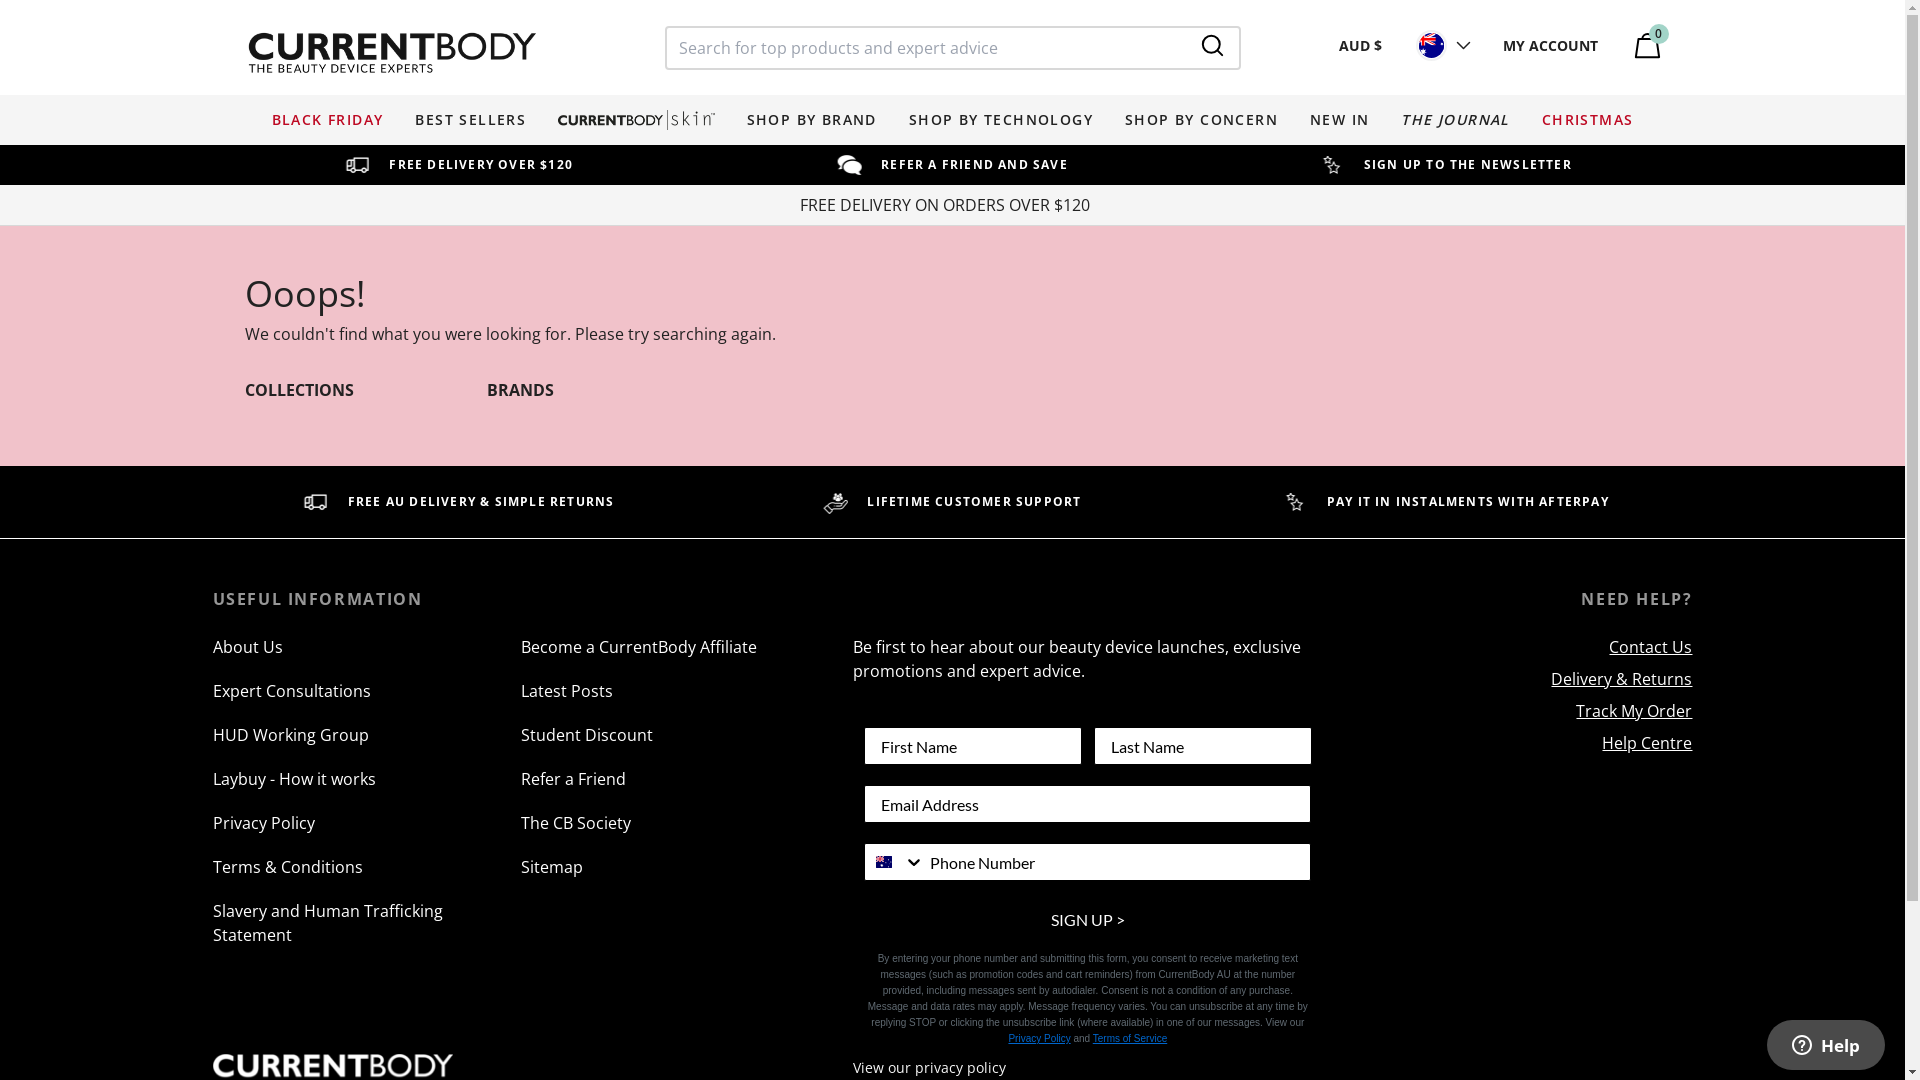 The width and height of the screenshot is (1920, 1080). What do you see at coordinates (366, 789) in the screenshot?
I see `Laybuy - How it works` at bounding box center [366, 789].